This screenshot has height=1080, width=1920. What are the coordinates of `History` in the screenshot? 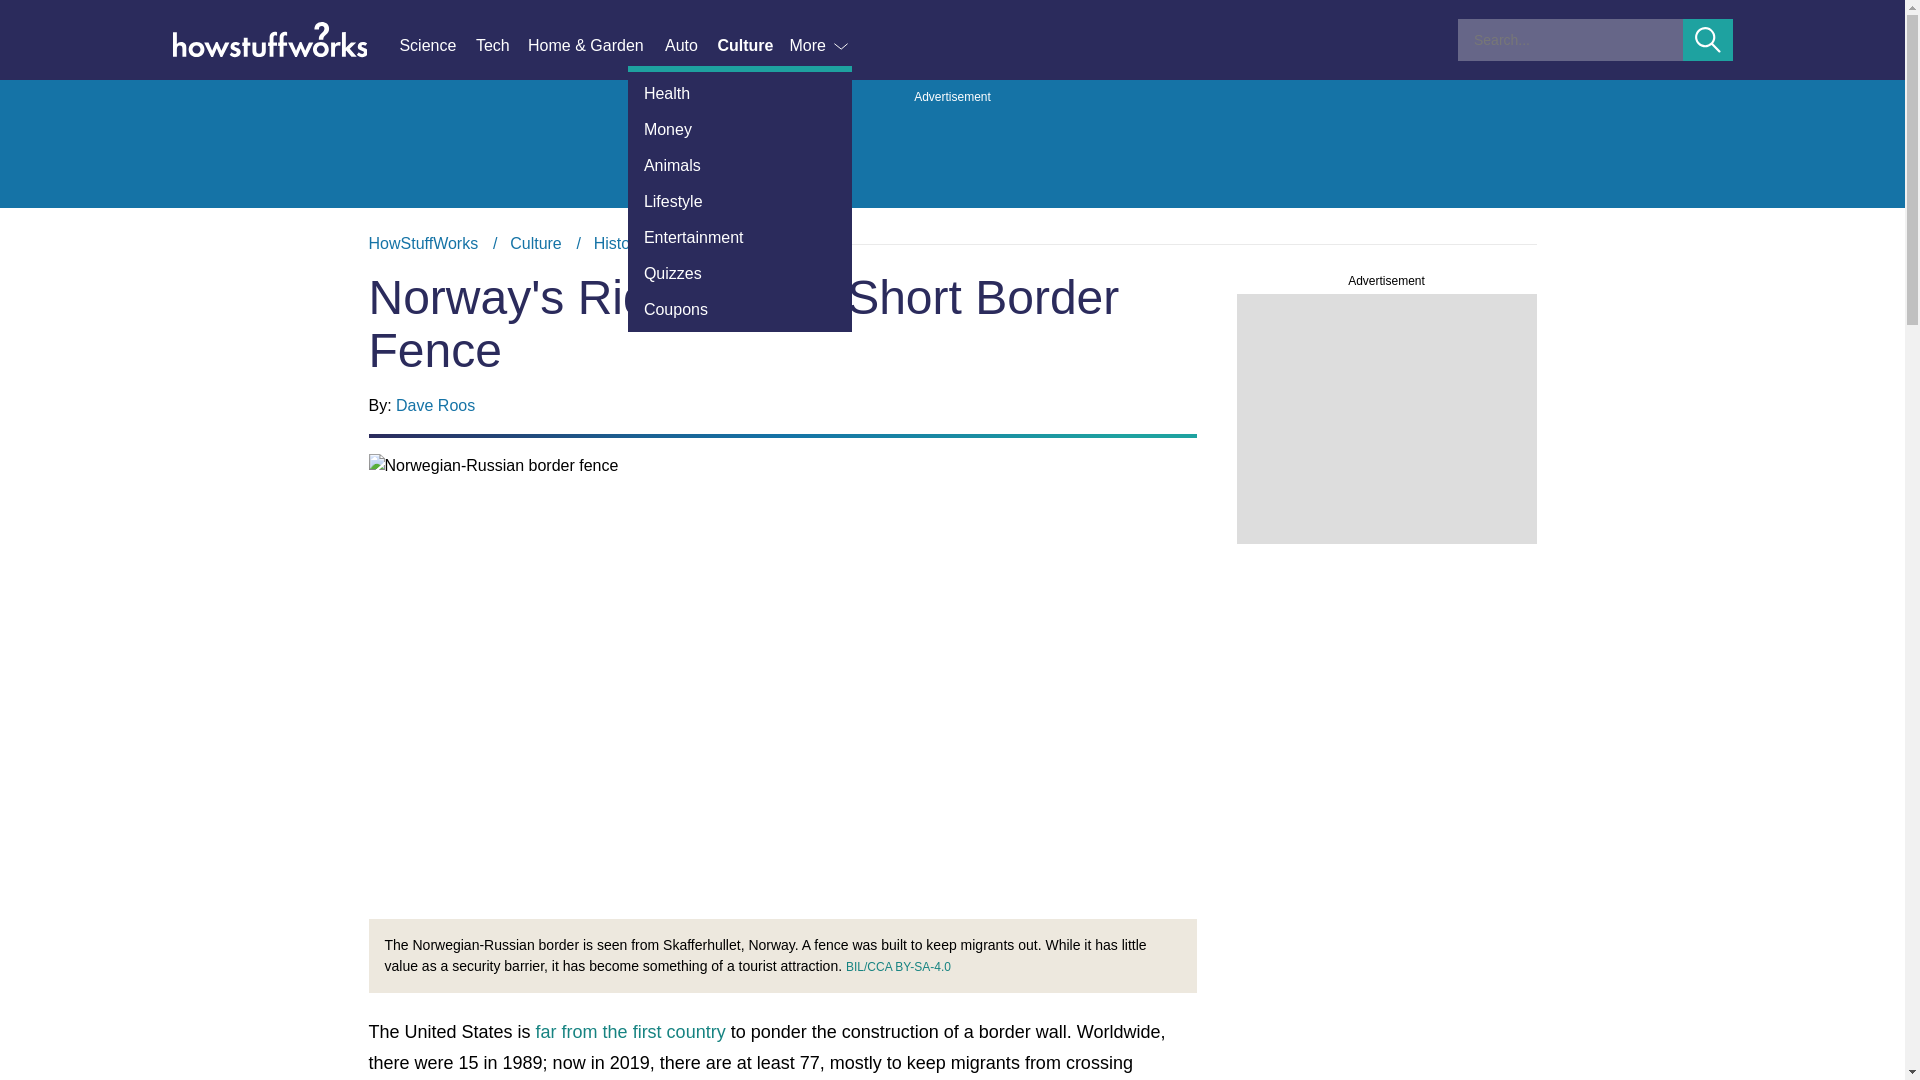 It's located at (740, 273).